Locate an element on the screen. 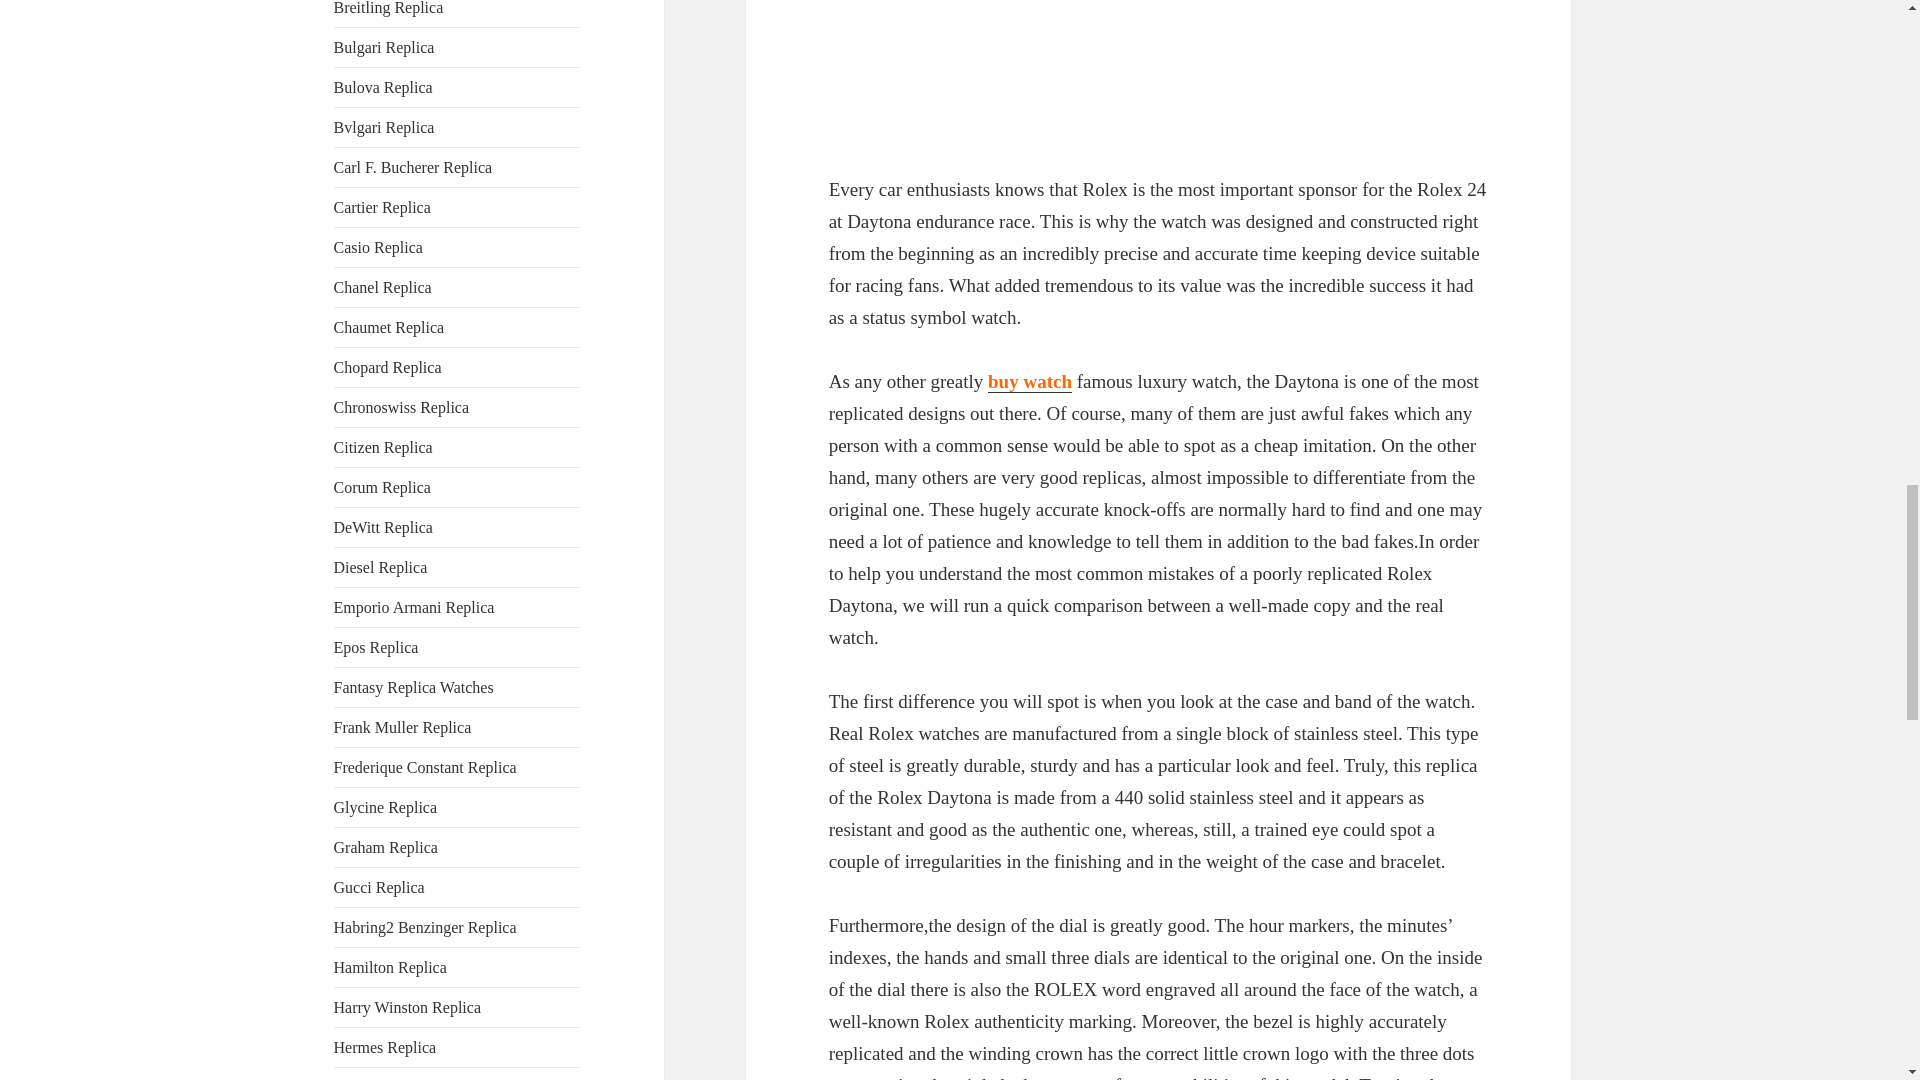  Corum Replica is located at coordinates (382, 487).